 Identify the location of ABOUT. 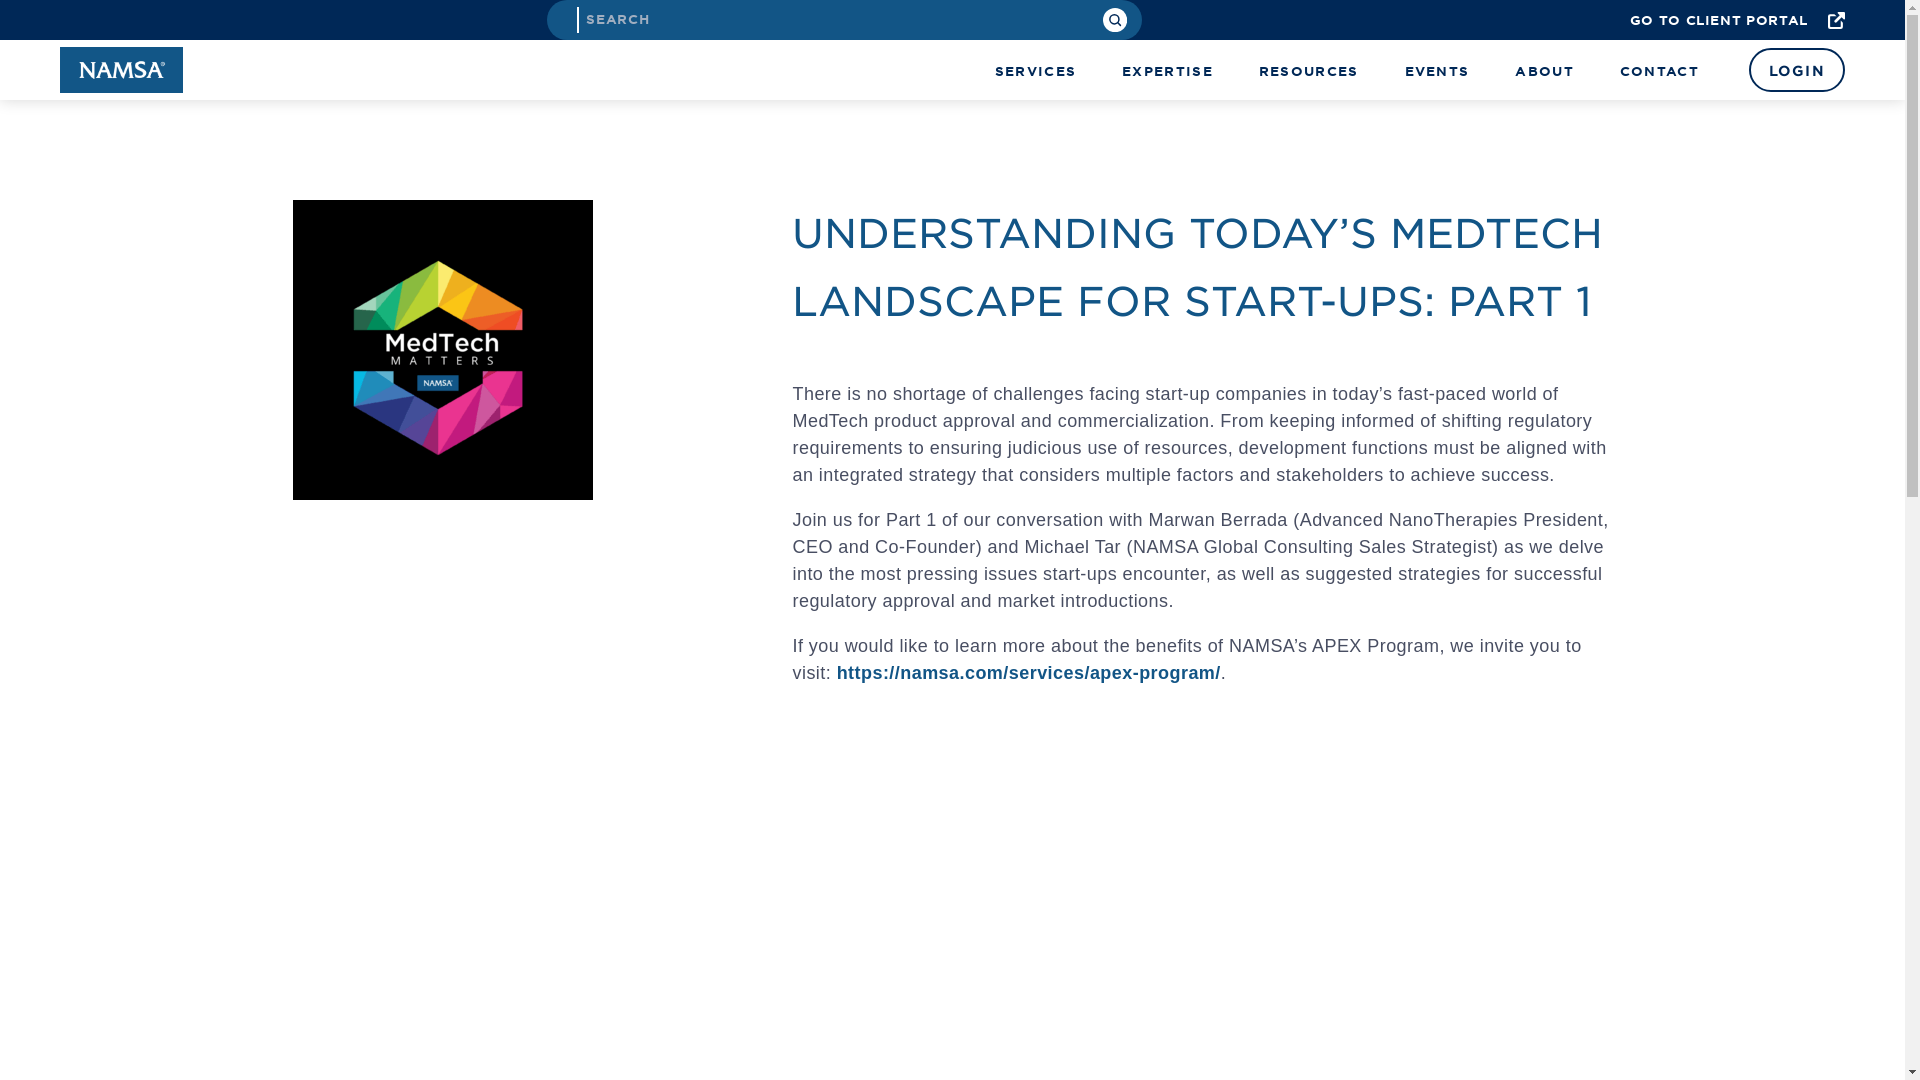
(1544, 70).